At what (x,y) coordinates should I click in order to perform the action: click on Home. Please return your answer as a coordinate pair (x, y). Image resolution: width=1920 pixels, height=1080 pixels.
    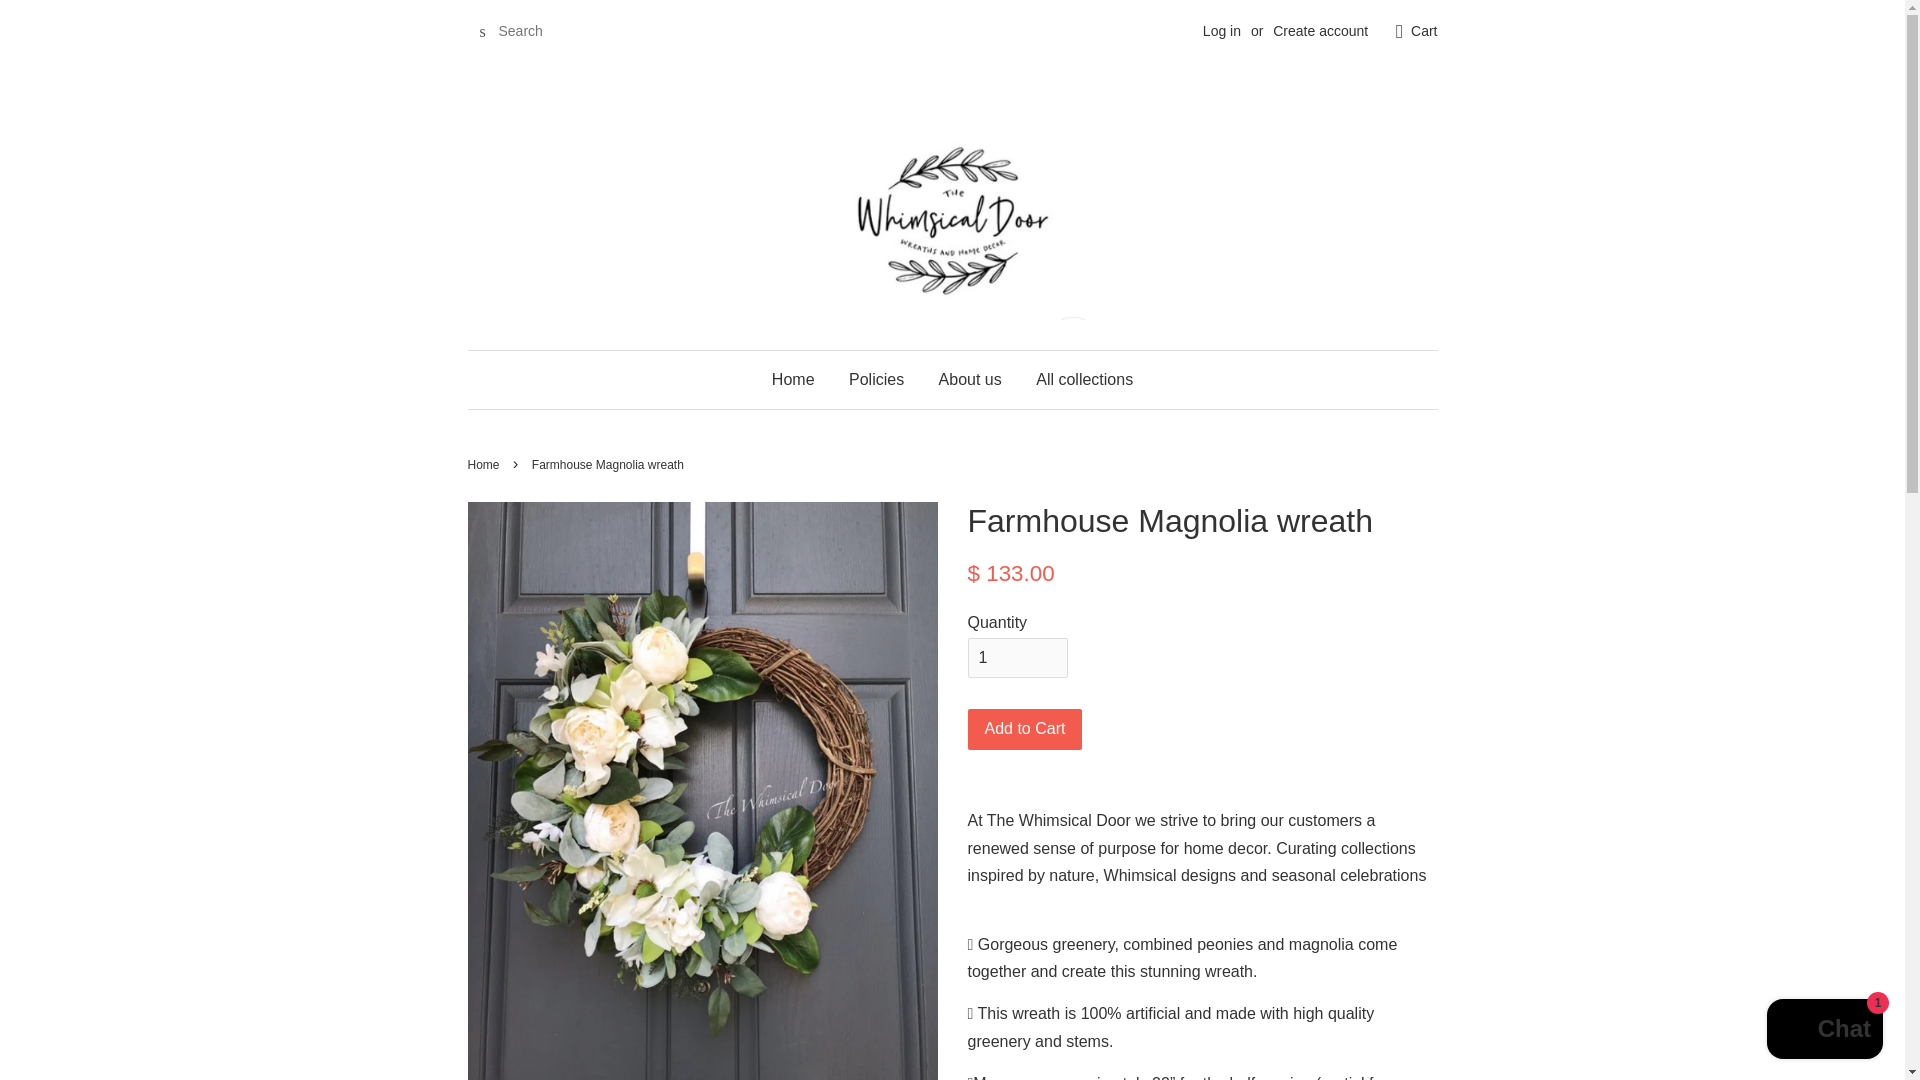
    Looking at the image, I should click on (800, 380).